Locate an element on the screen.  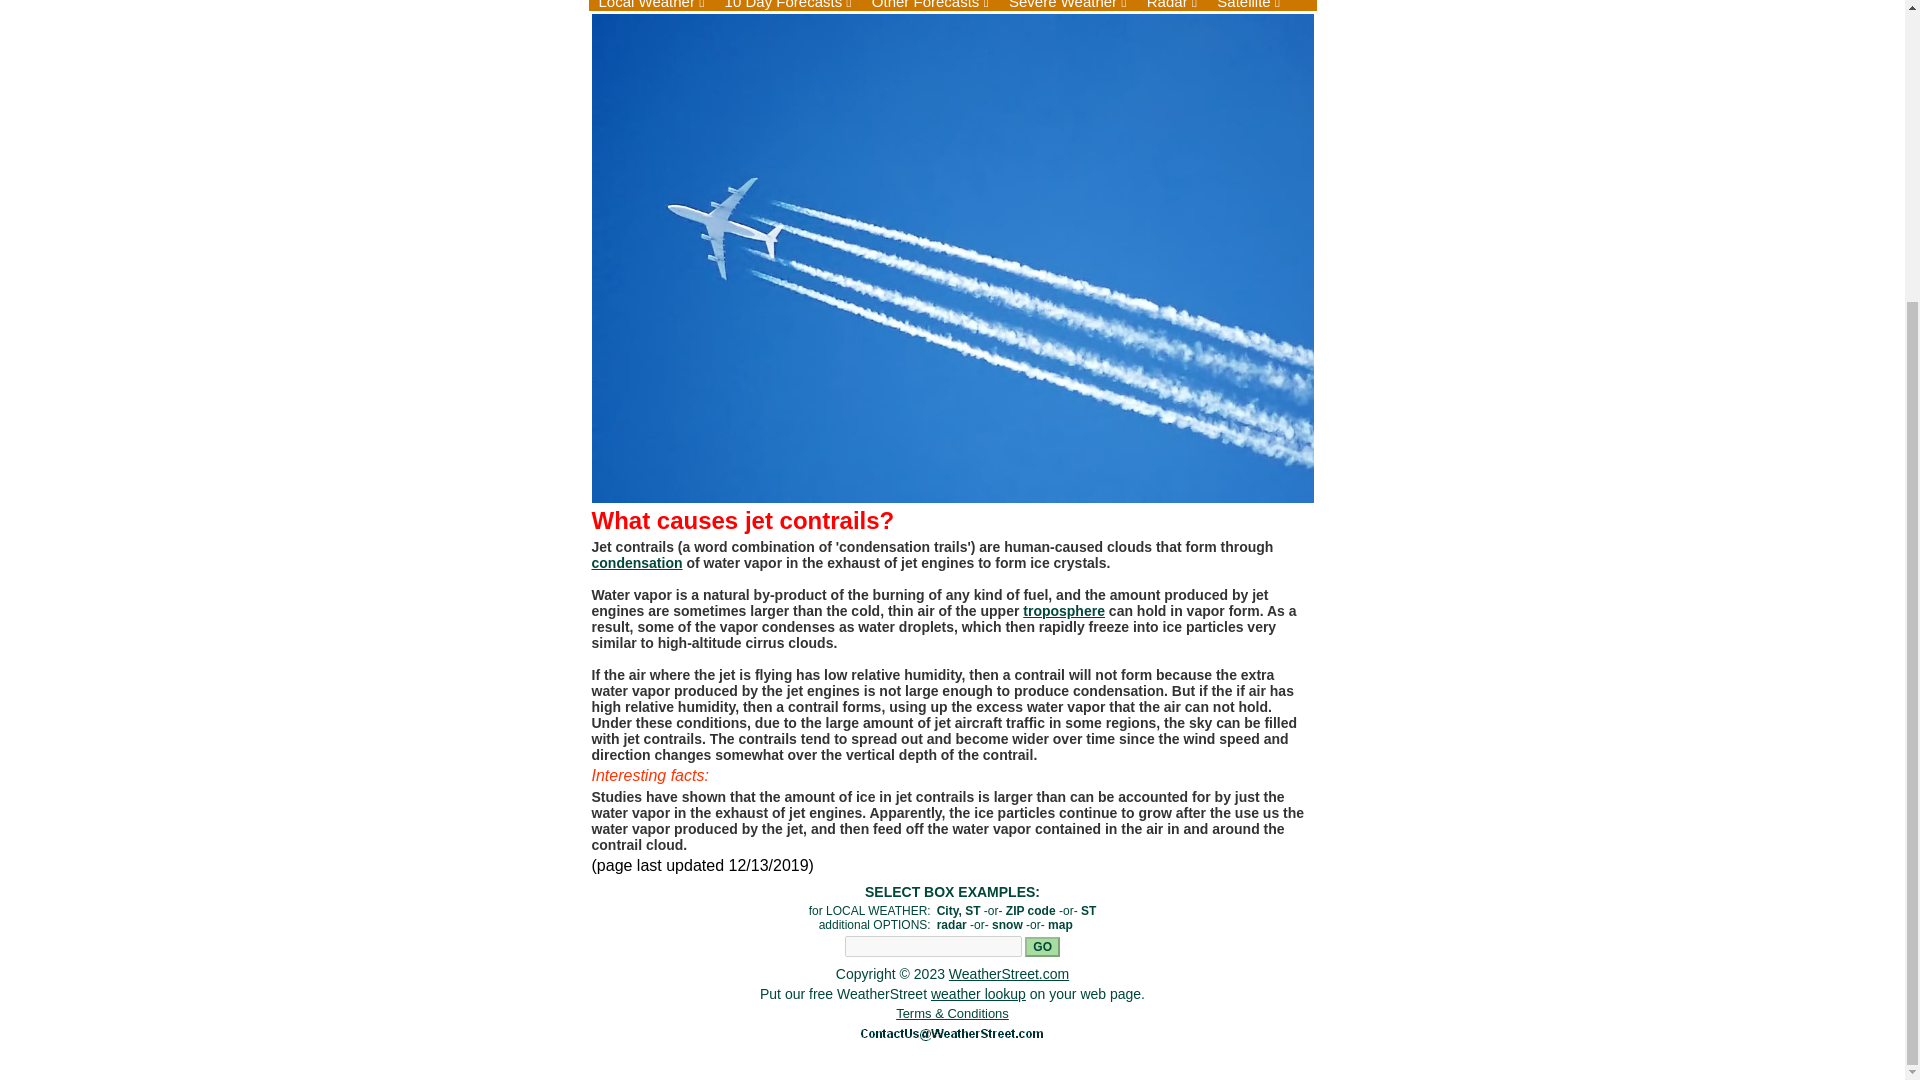
Local Weather is located at coordinates (650, 5).